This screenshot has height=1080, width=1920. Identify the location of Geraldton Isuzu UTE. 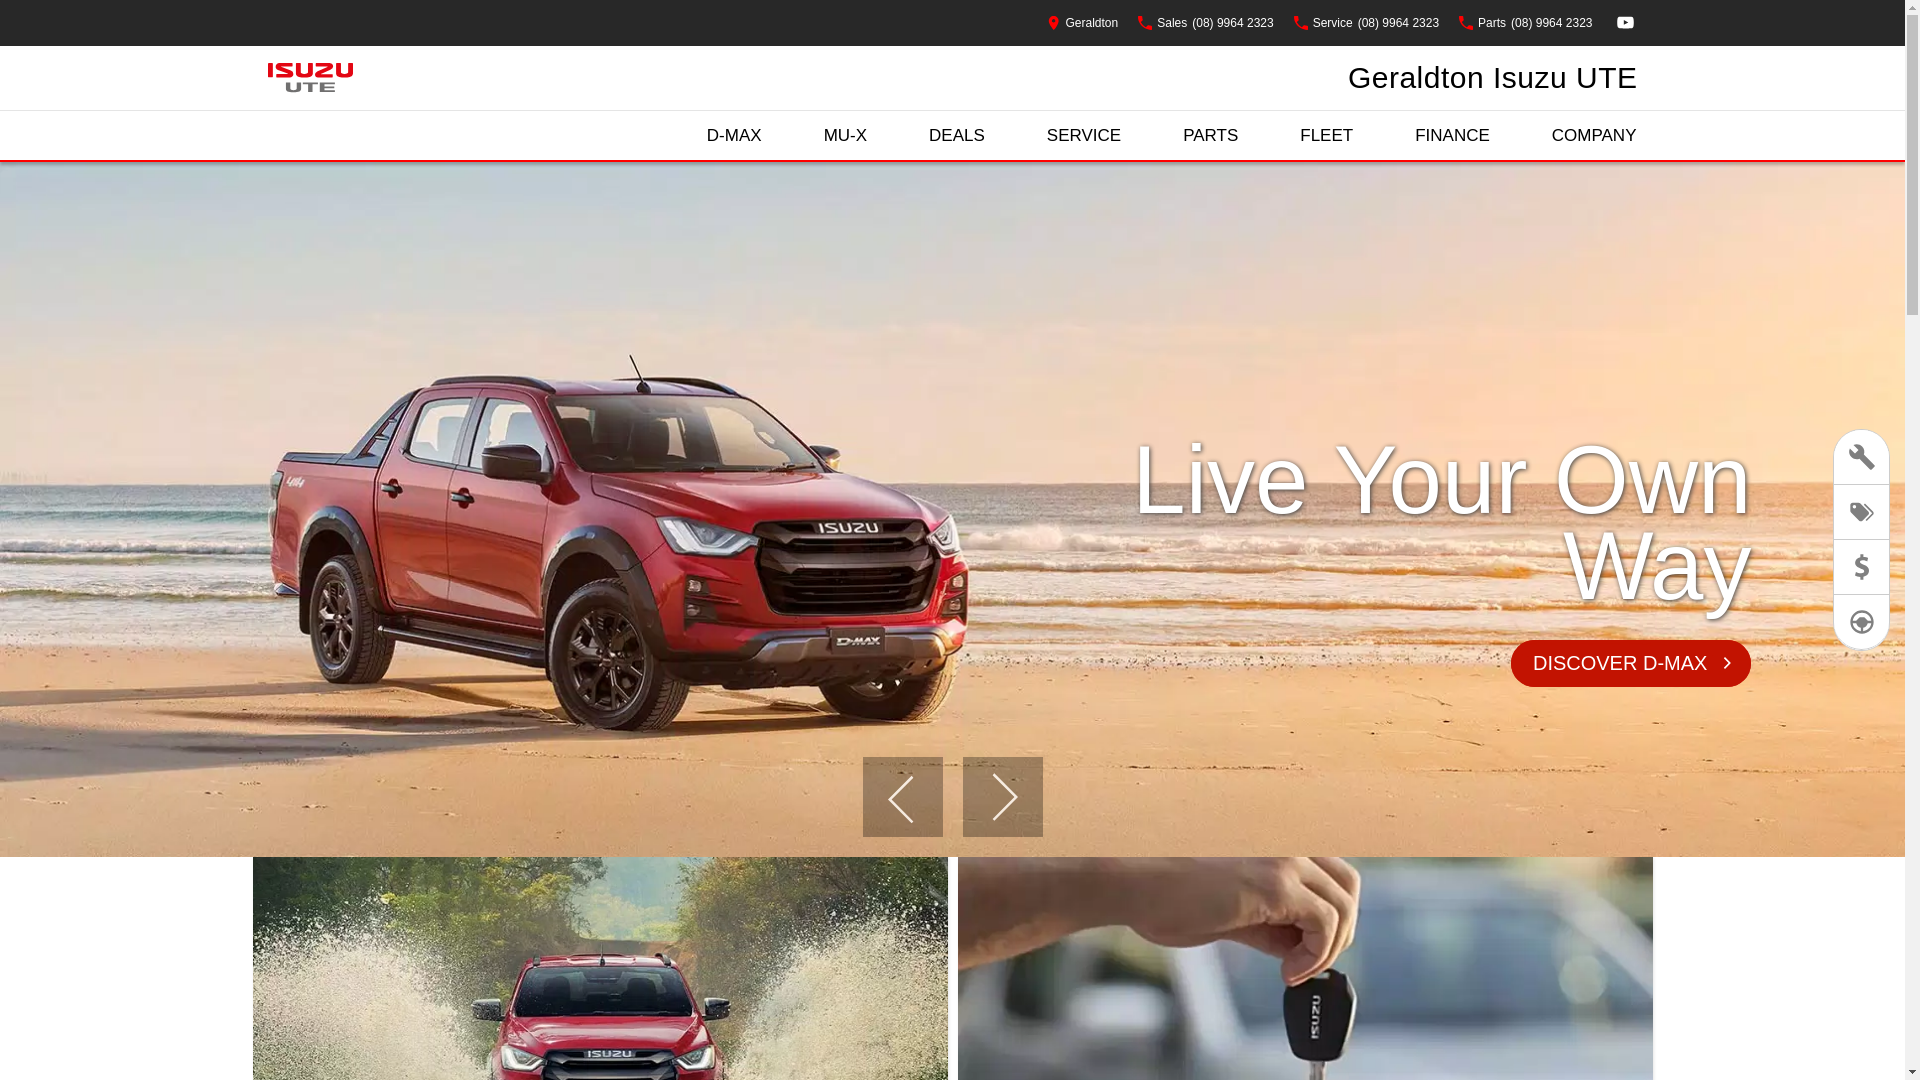
(1493, 78).